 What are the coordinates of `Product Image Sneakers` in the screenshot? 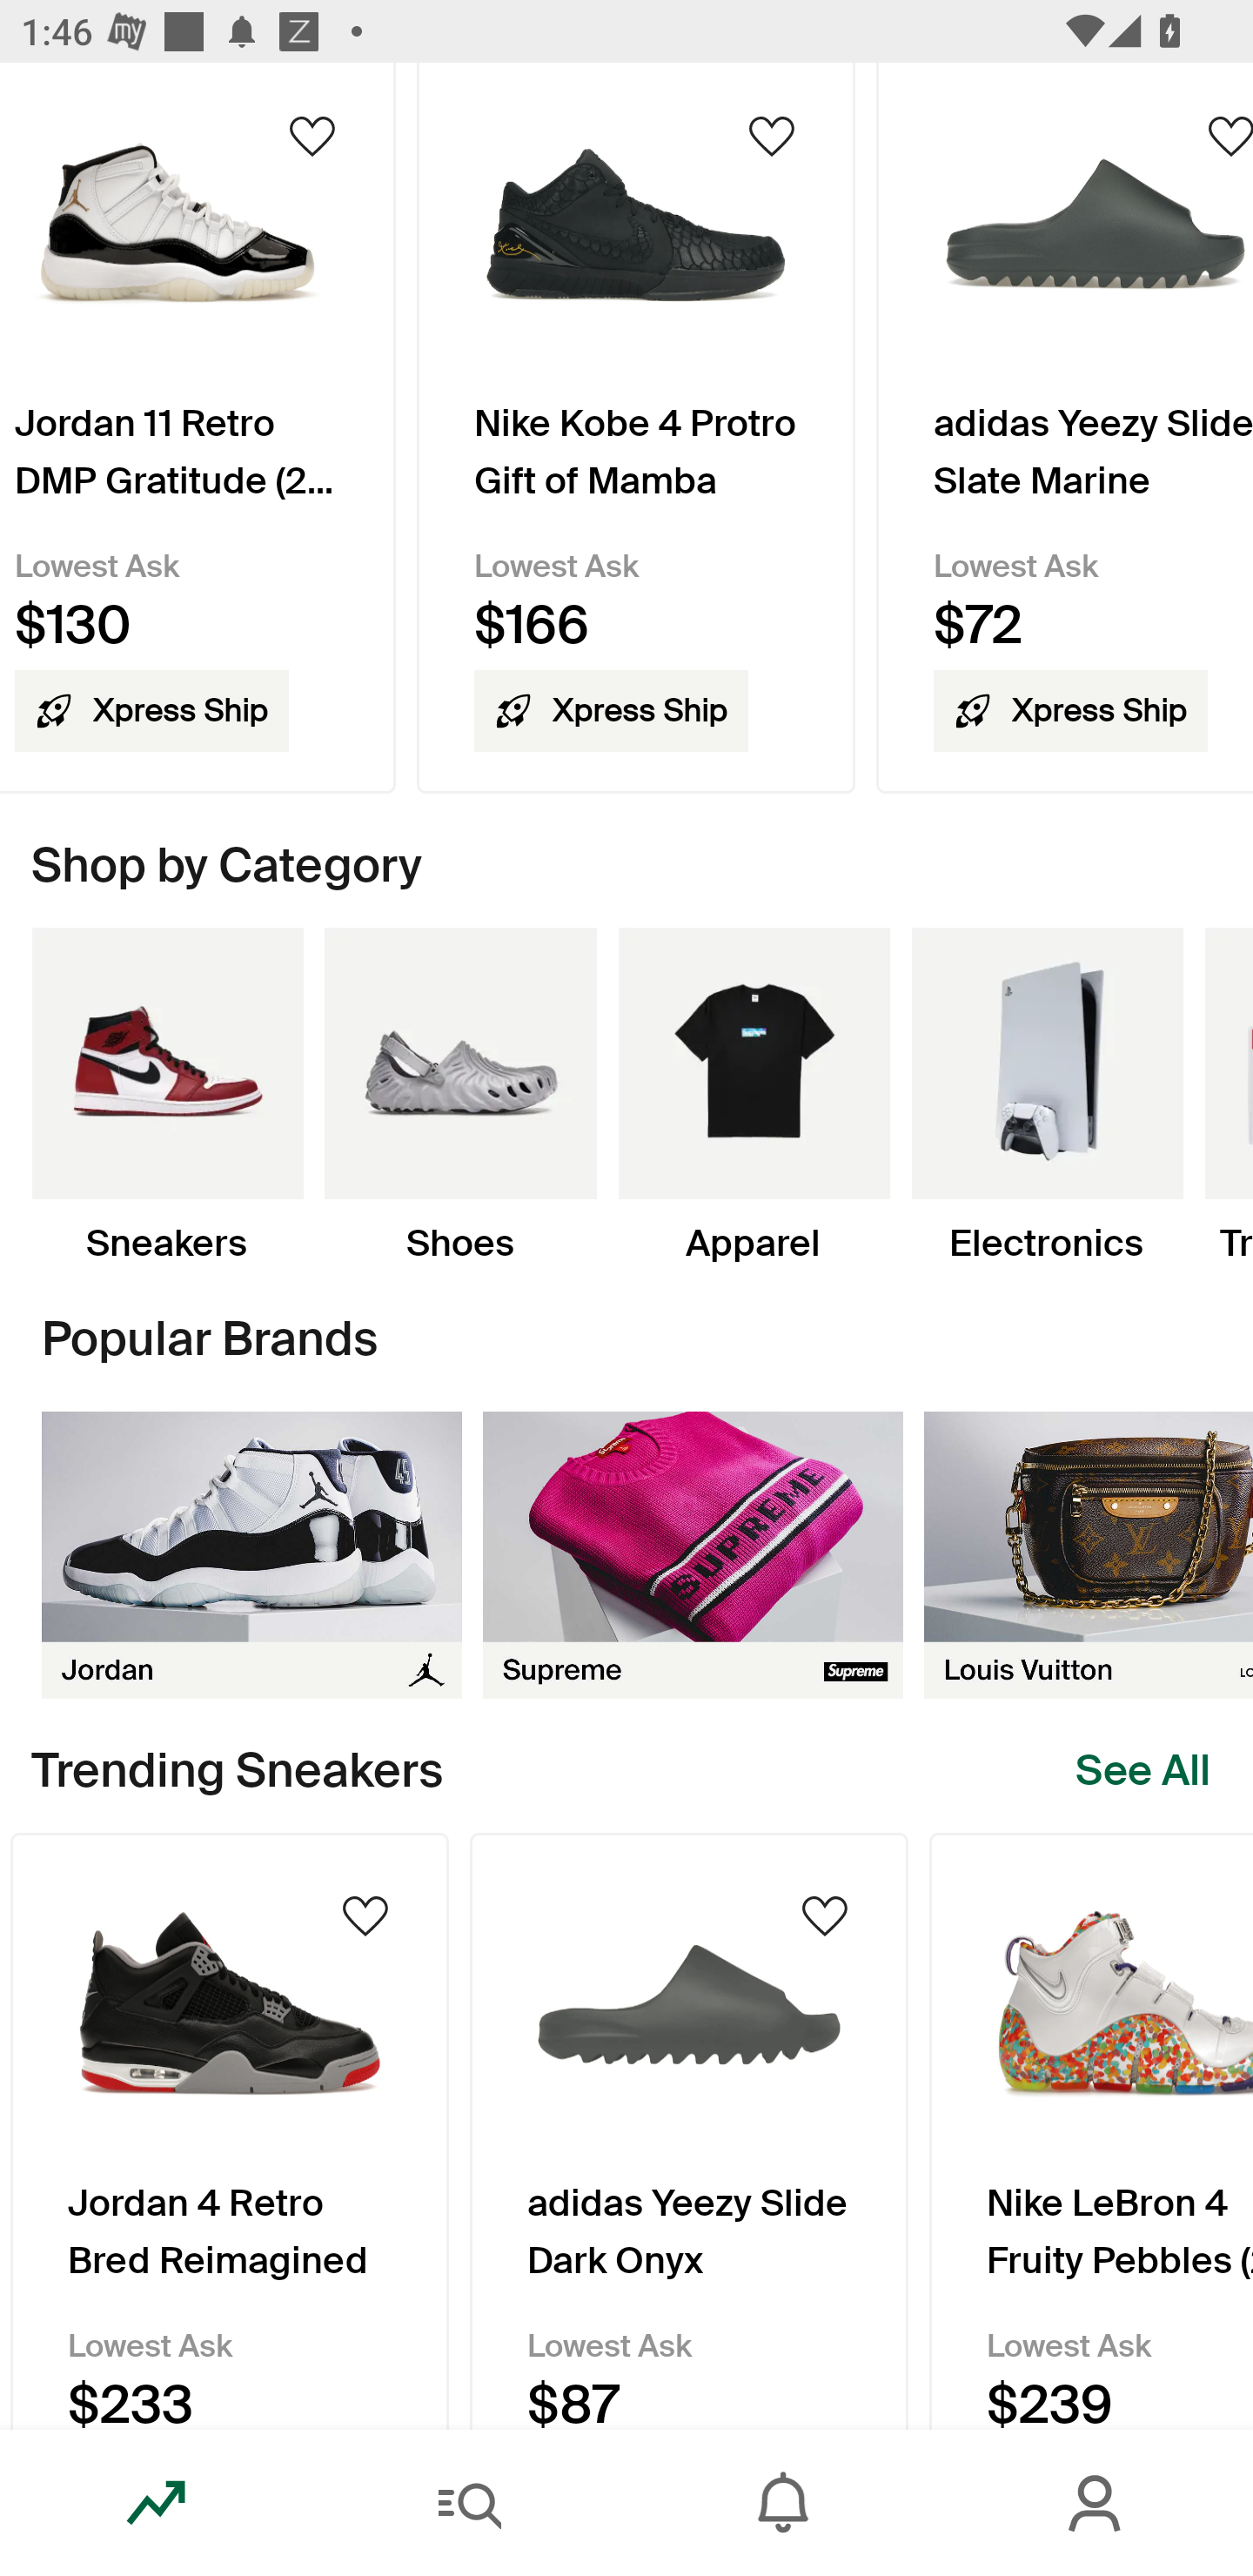 It's located at (167, 1097).